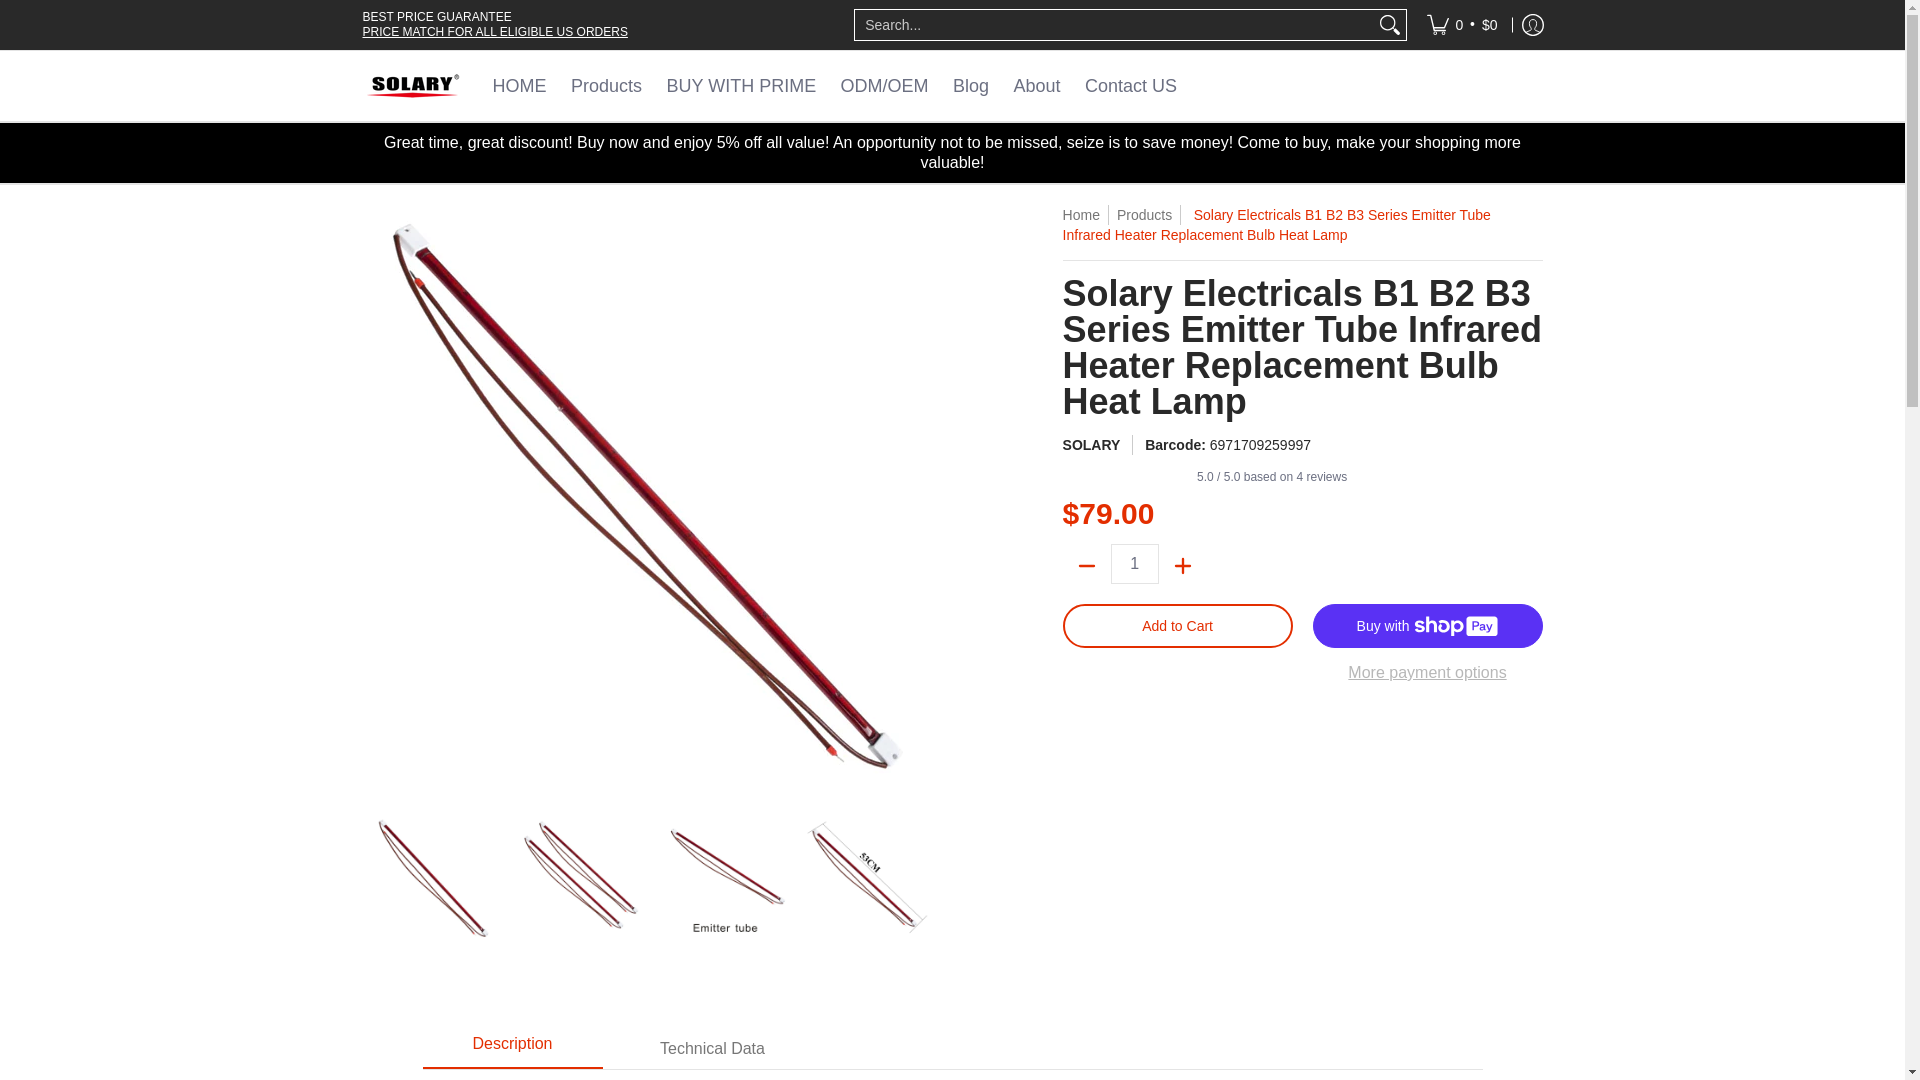 This screenshot has height=1080, width=1920. What do you see at coordinates (1462, 24) in the screenshot?
I see `Cart` at bounding box center [1462, 24].